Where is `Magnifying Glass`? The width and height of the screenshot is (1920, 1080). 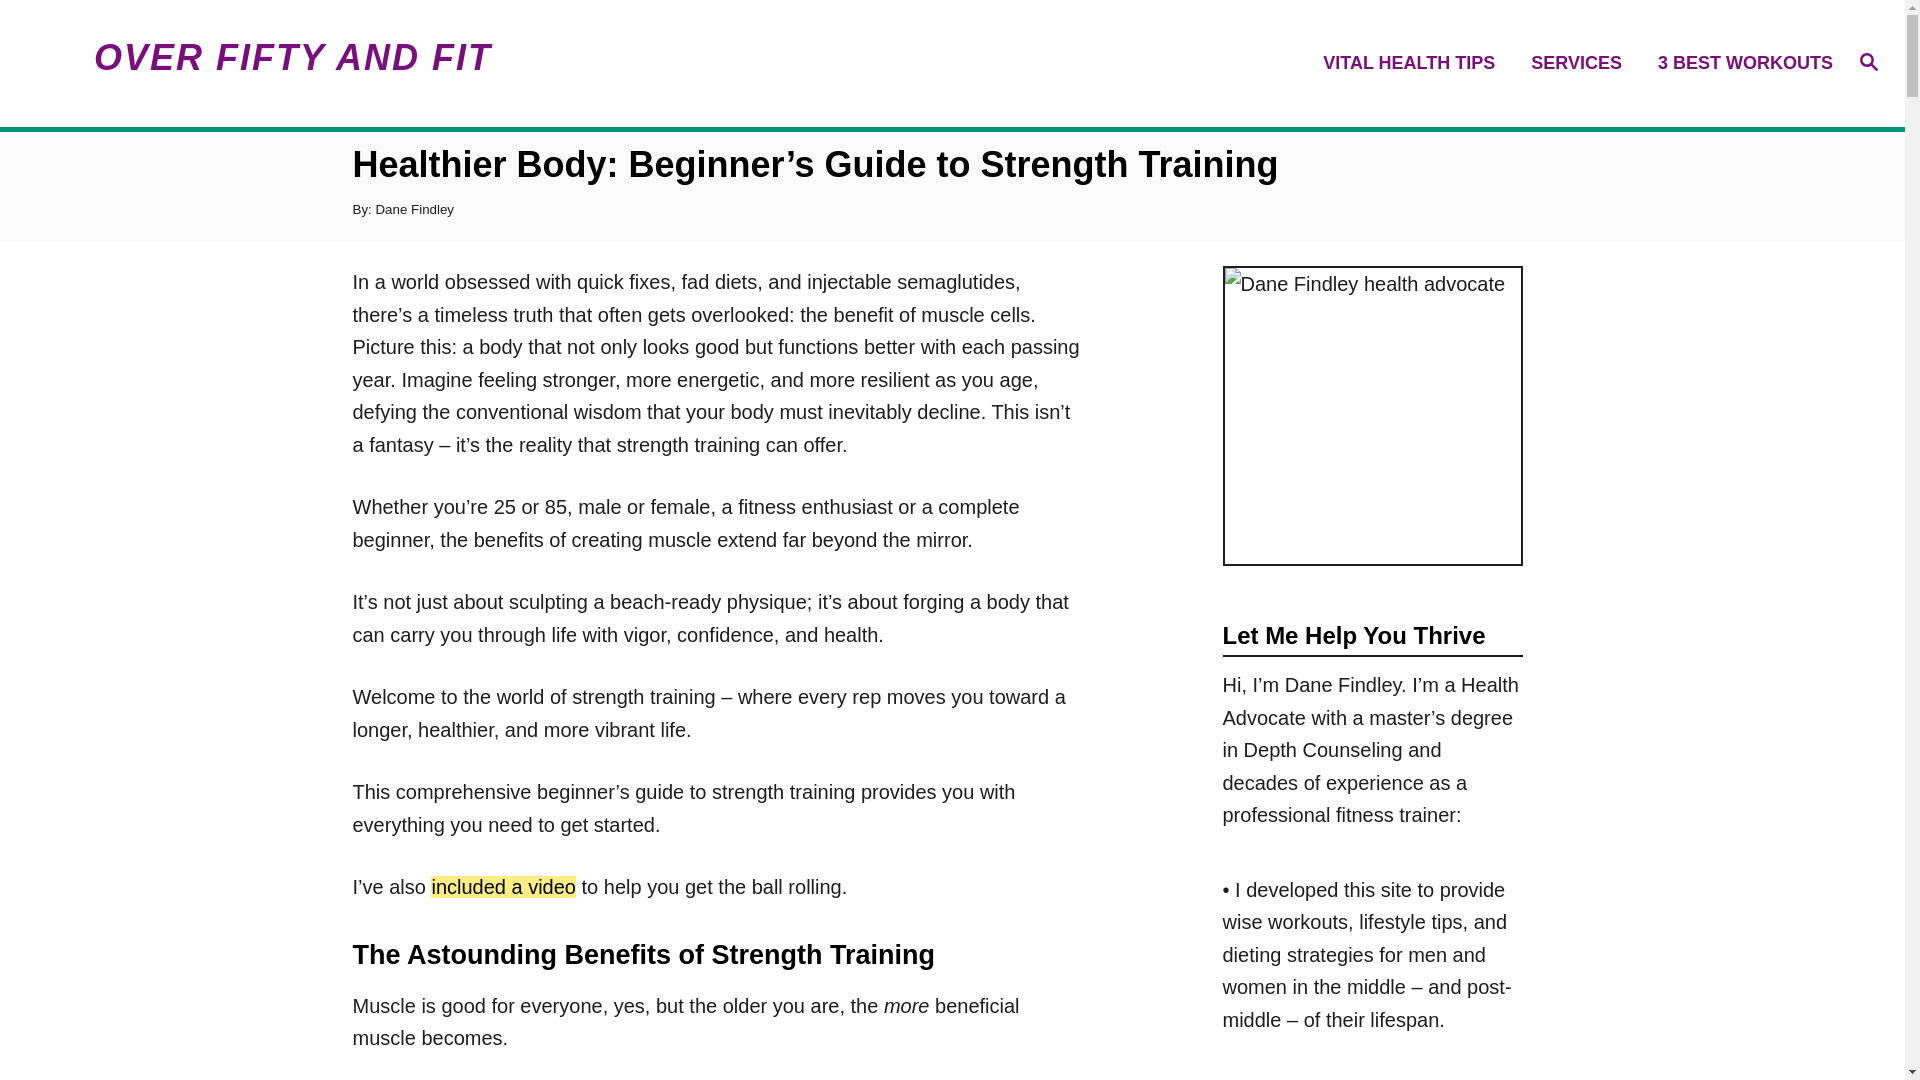
Magnifying Glass is located at coordinates (1868, 62).